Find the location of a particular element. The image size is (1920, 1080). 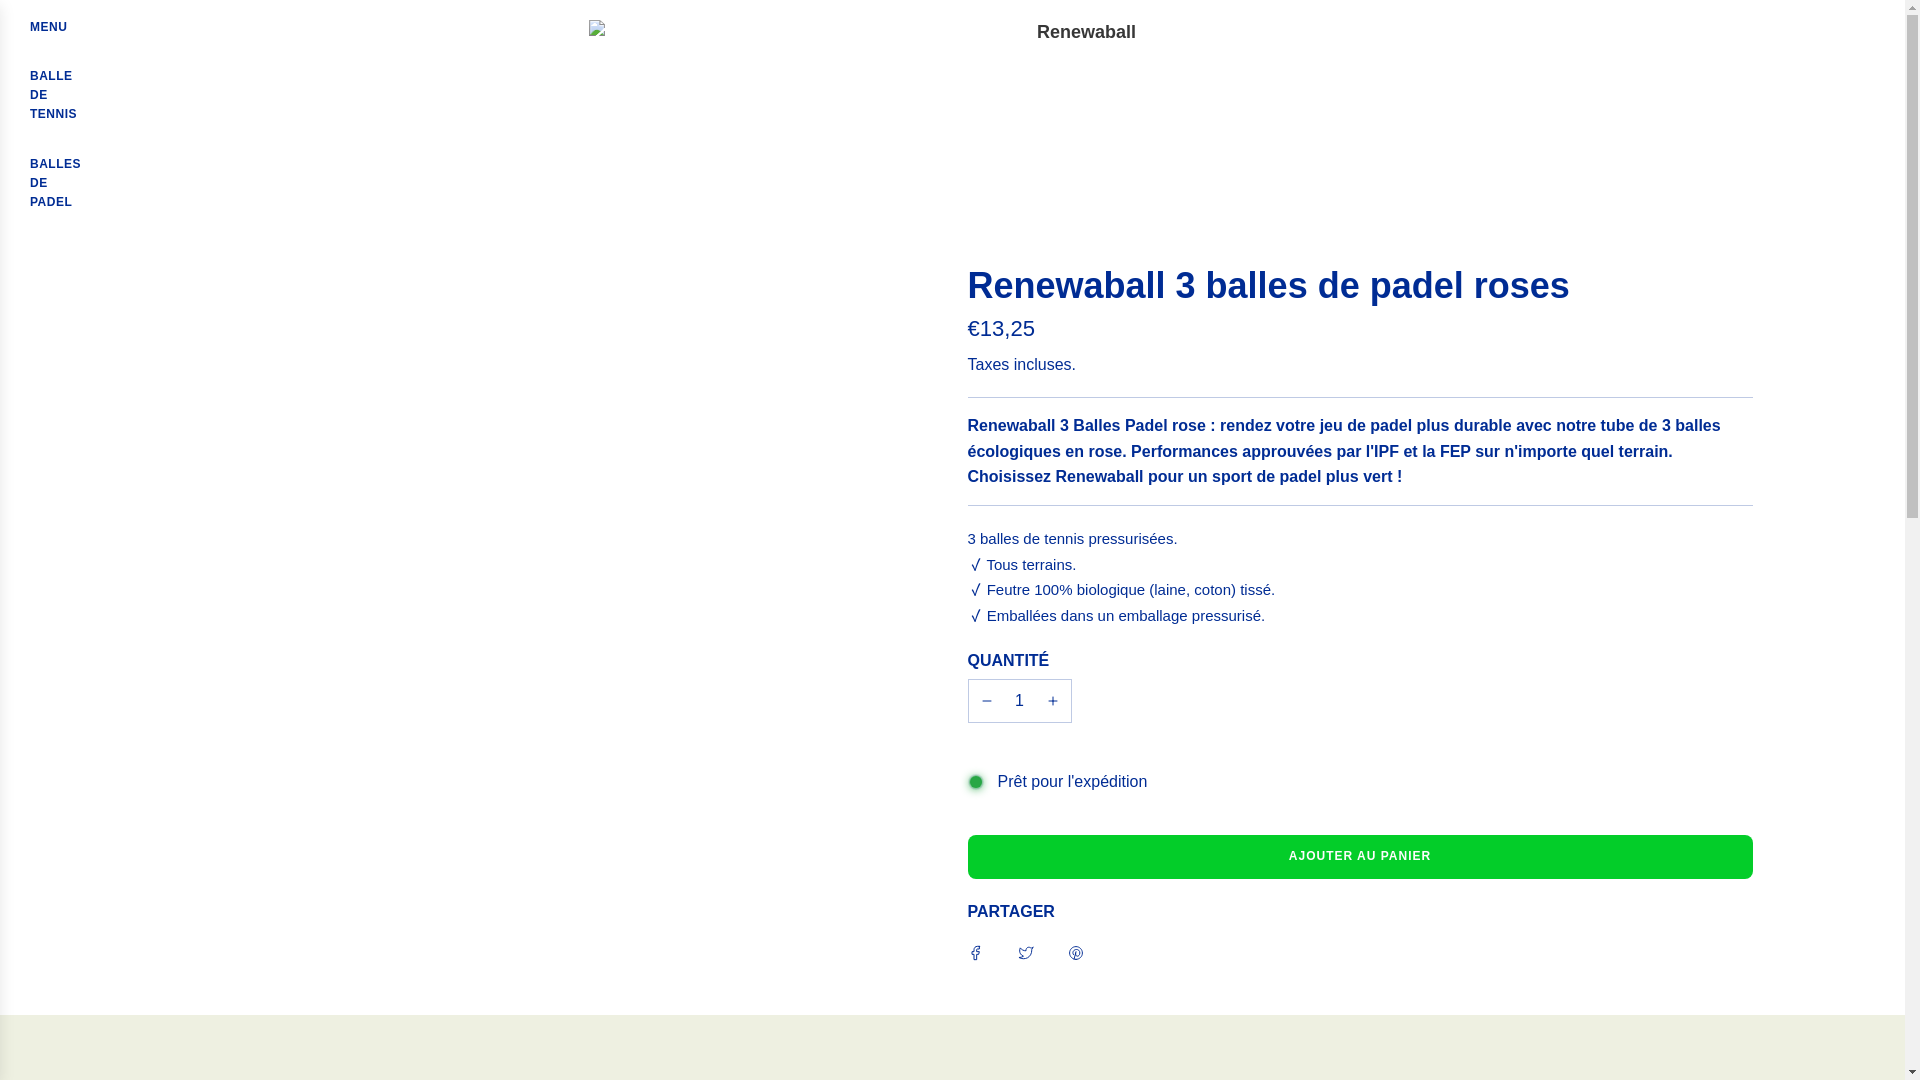

BALLE DE TENNIS is located at coordinates (56, 96).